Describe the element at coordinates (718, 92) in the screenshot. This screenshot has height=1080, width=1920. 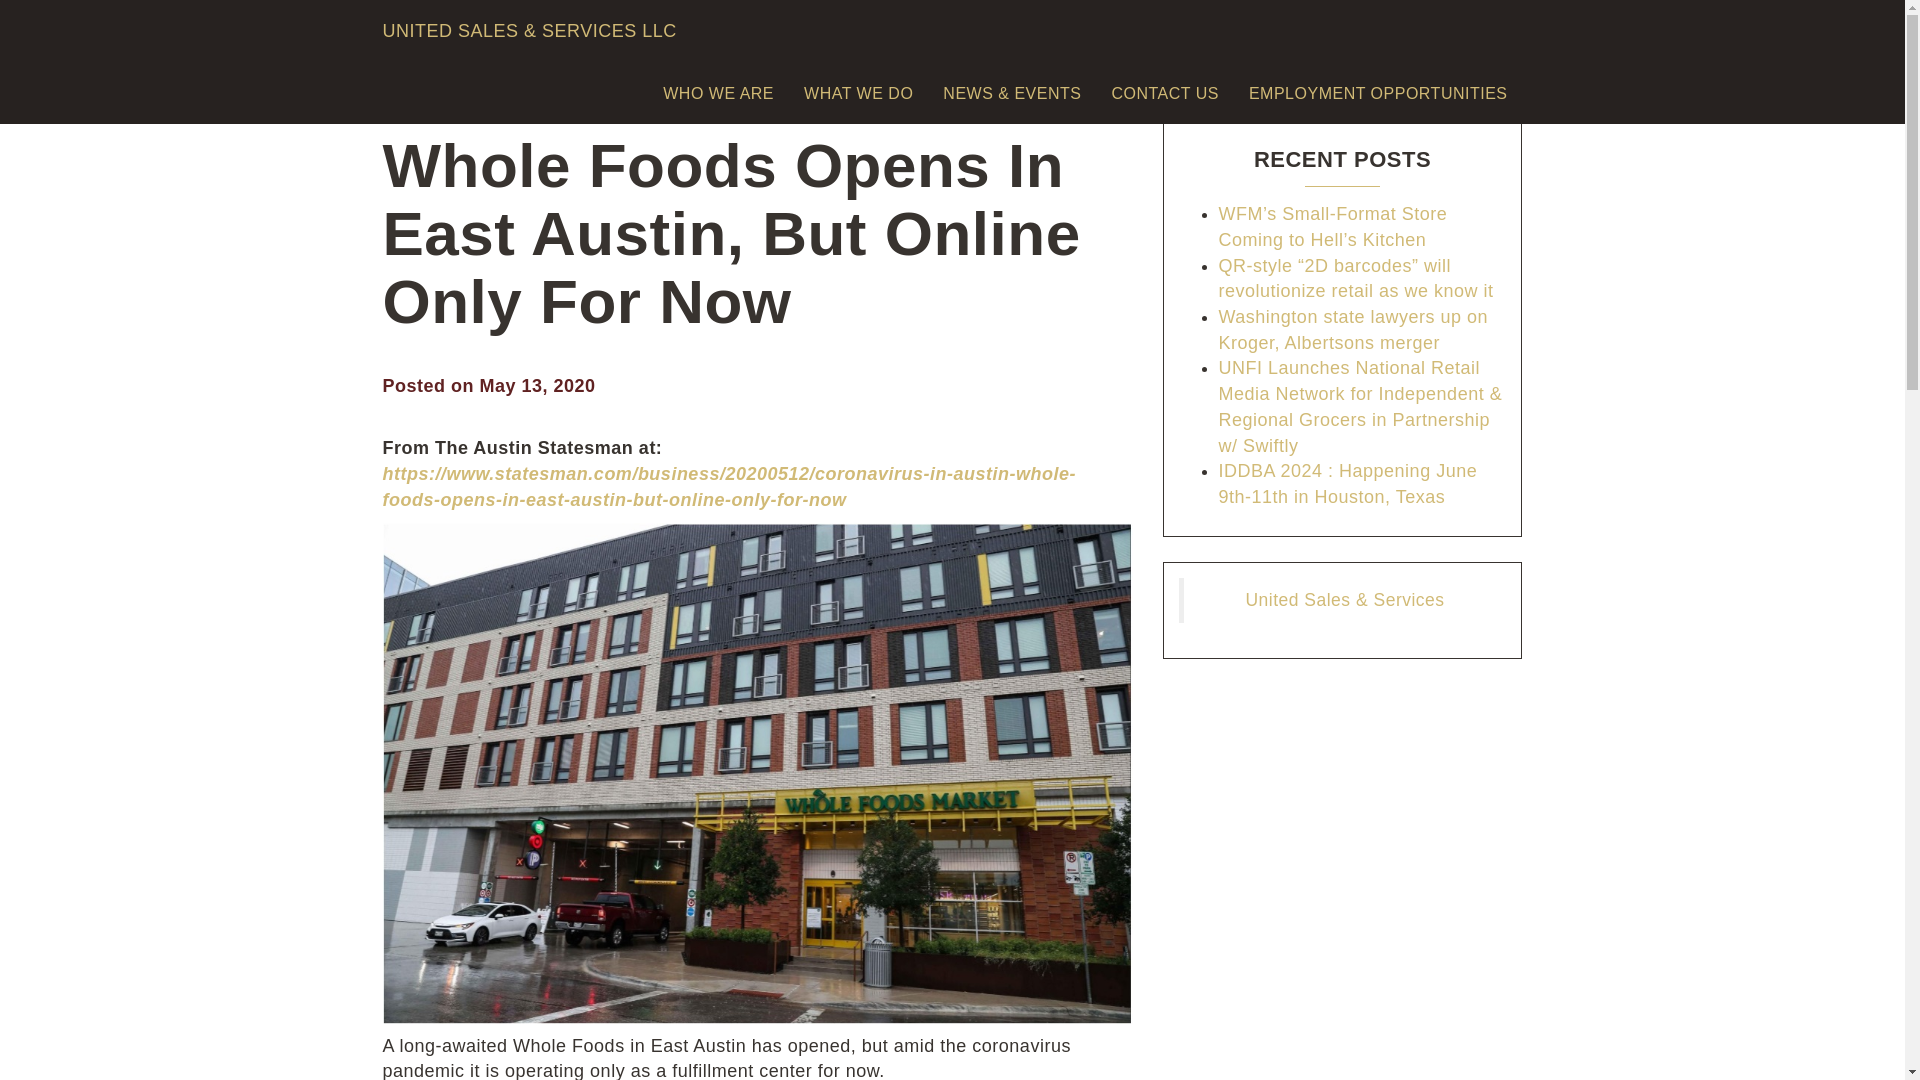
I see `WHO WE ARE` at that location.